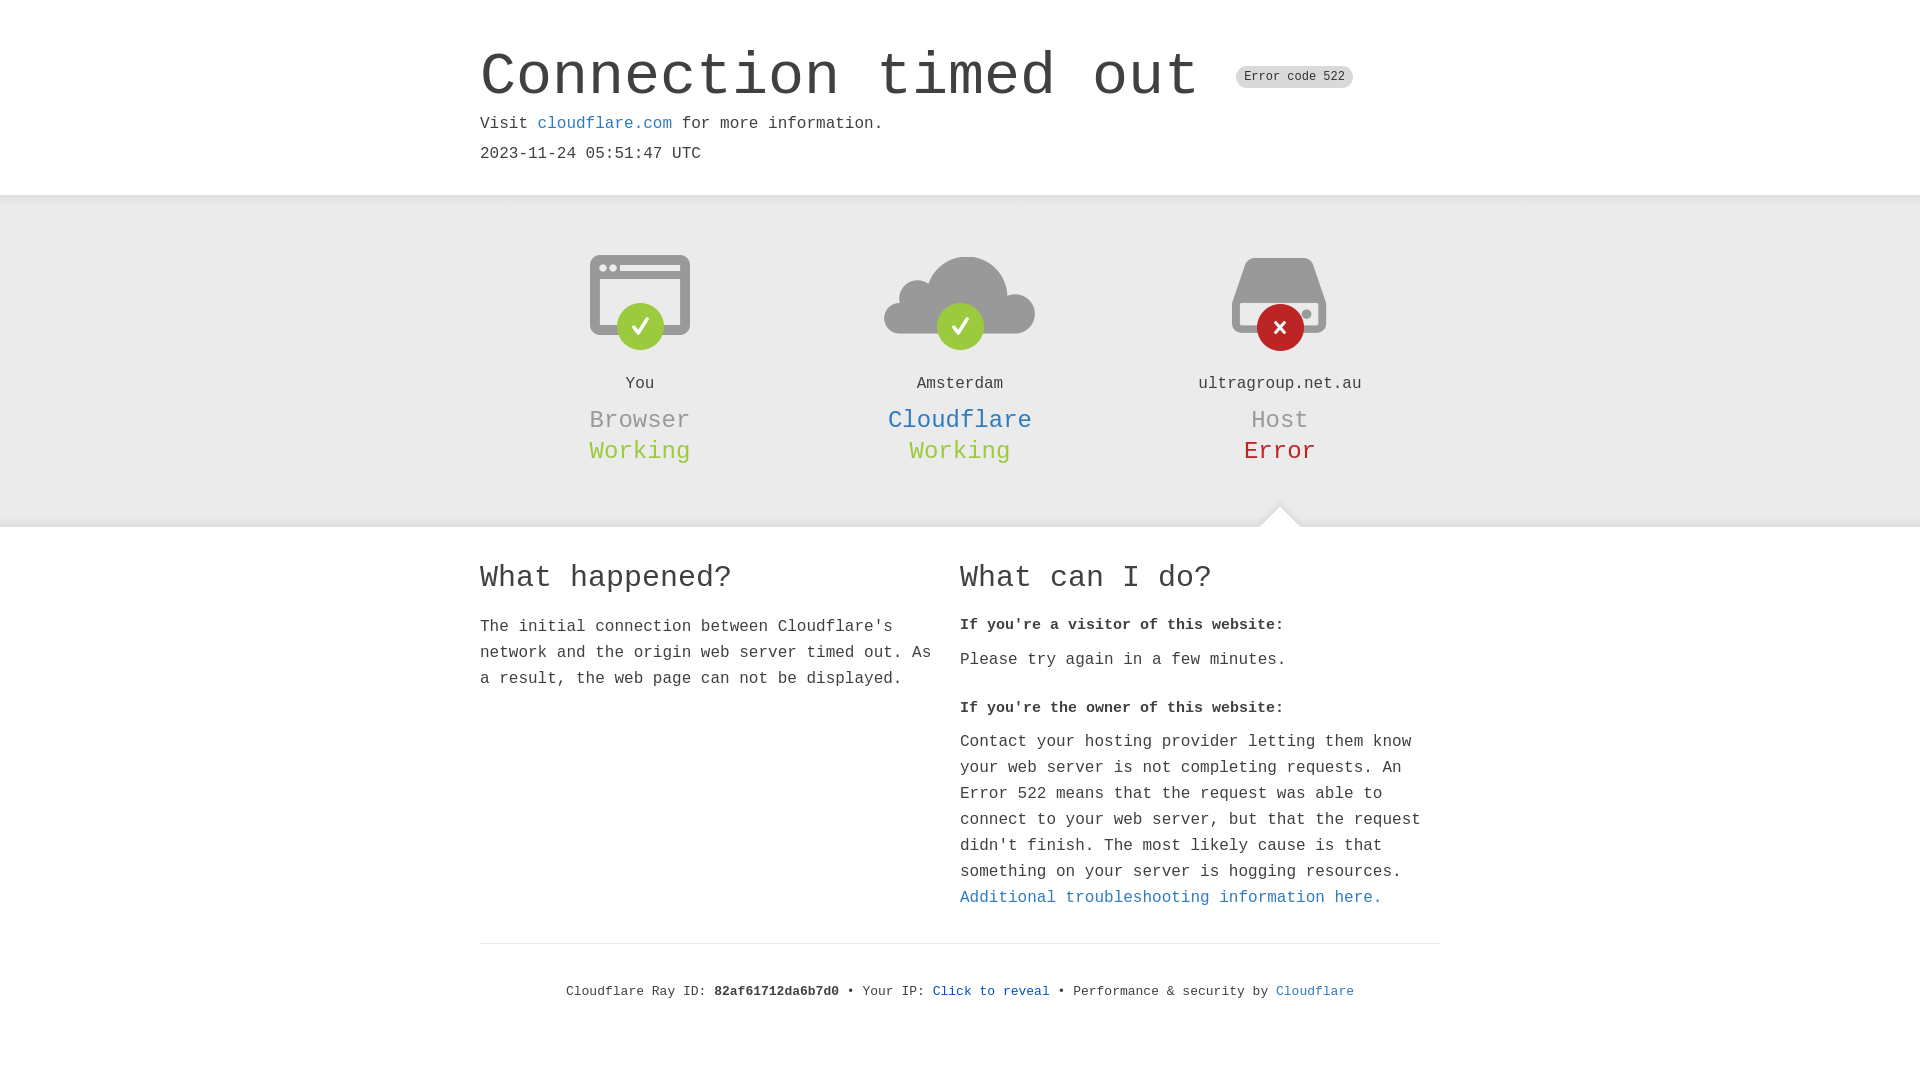 This screenshot has height=1080, width=1920. What do you see at coordinates (1171, 898) in the screenshot?
I see `Additional troubleshooting information here.` at bounding box center [1171, 898].